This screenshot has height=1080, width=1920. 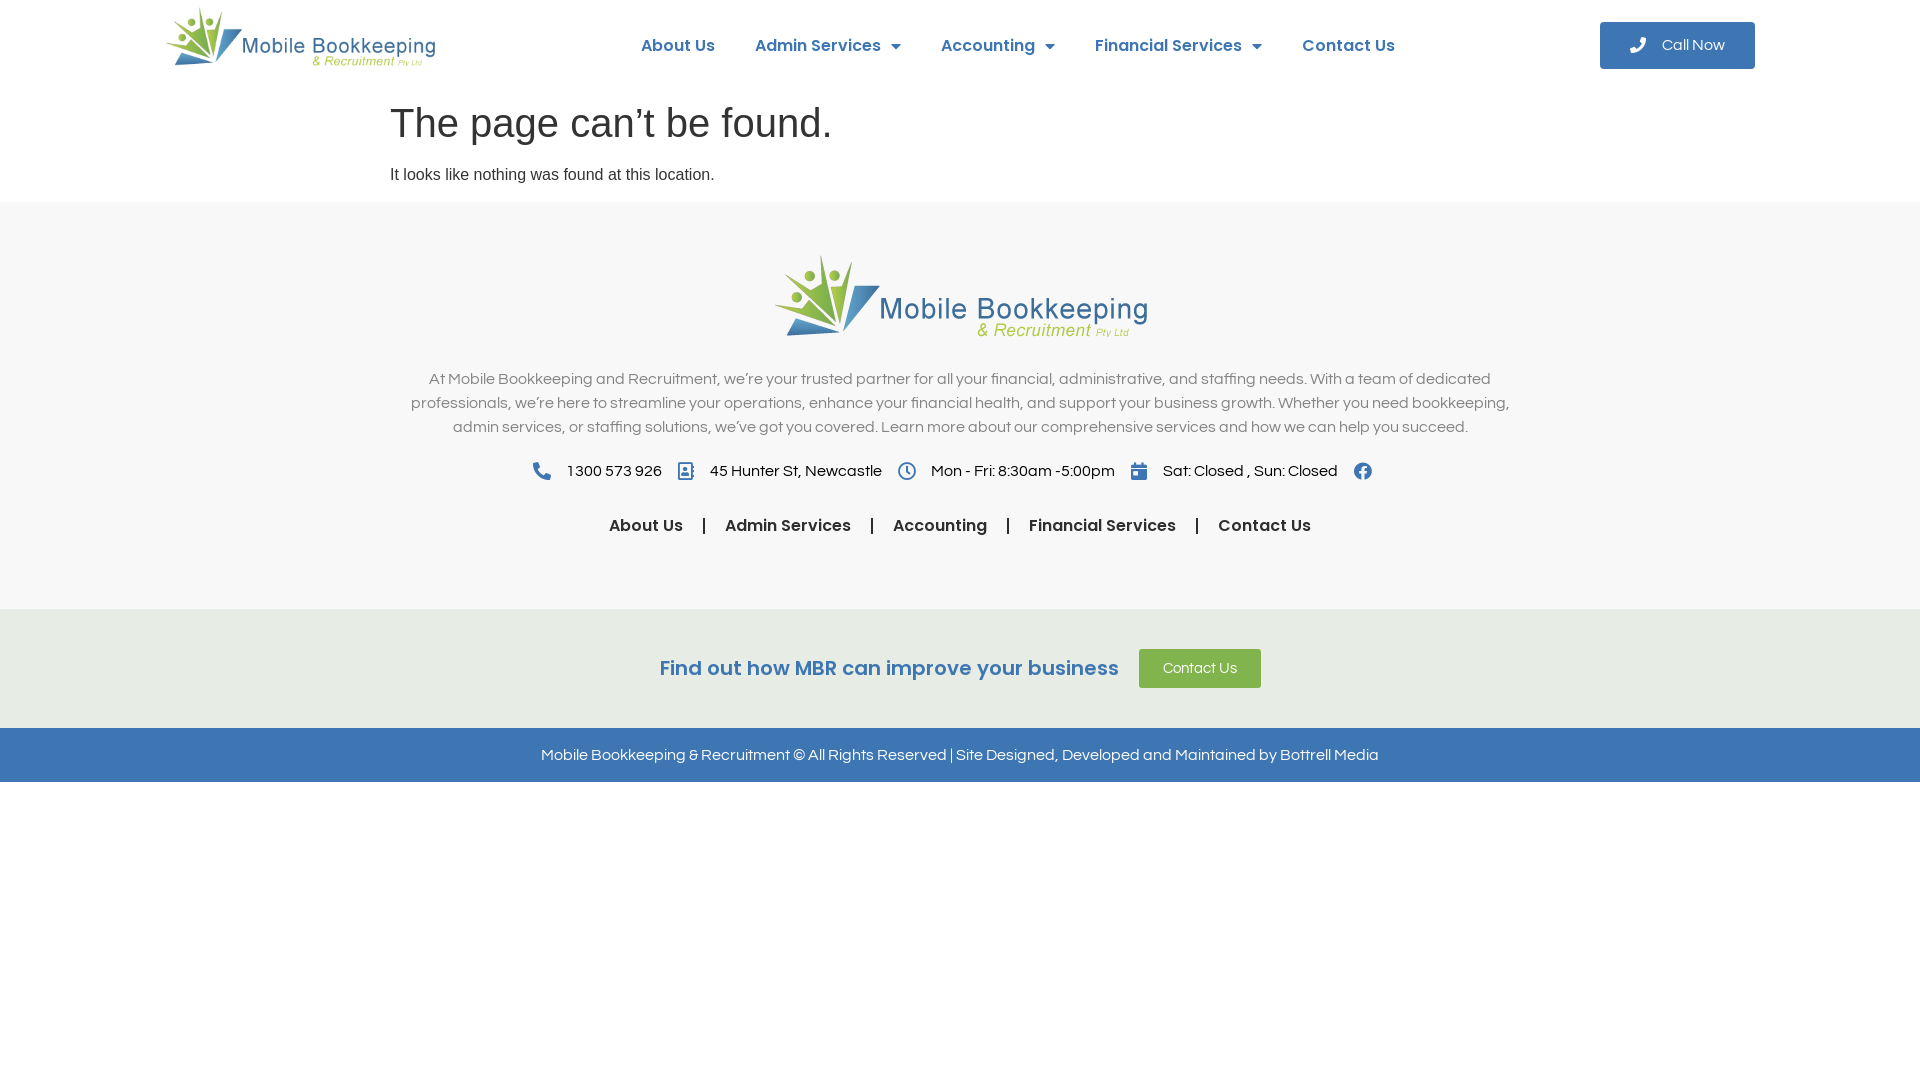 I want to click on Admin Services, so click(x=827, y=46).